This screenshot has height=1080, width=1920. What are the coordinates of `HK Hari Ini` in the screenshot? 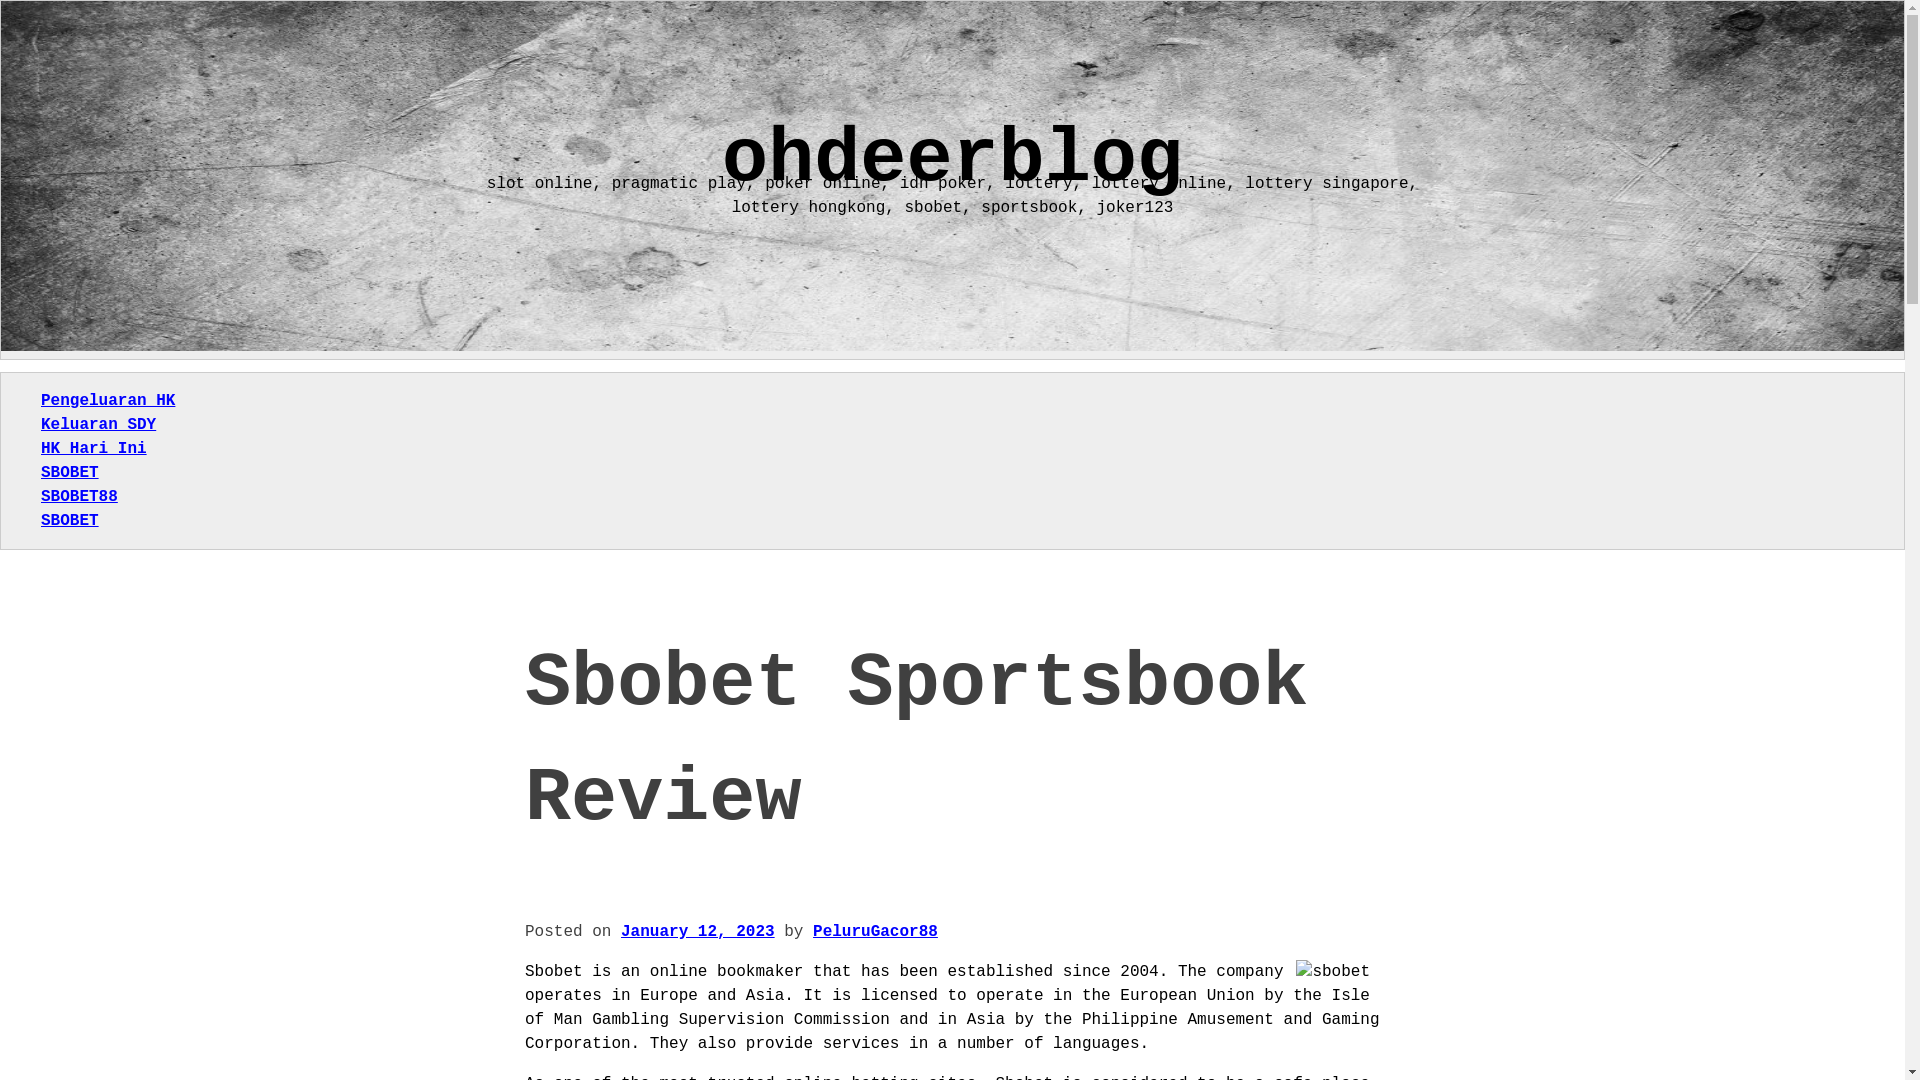 It's located at (94, 448).